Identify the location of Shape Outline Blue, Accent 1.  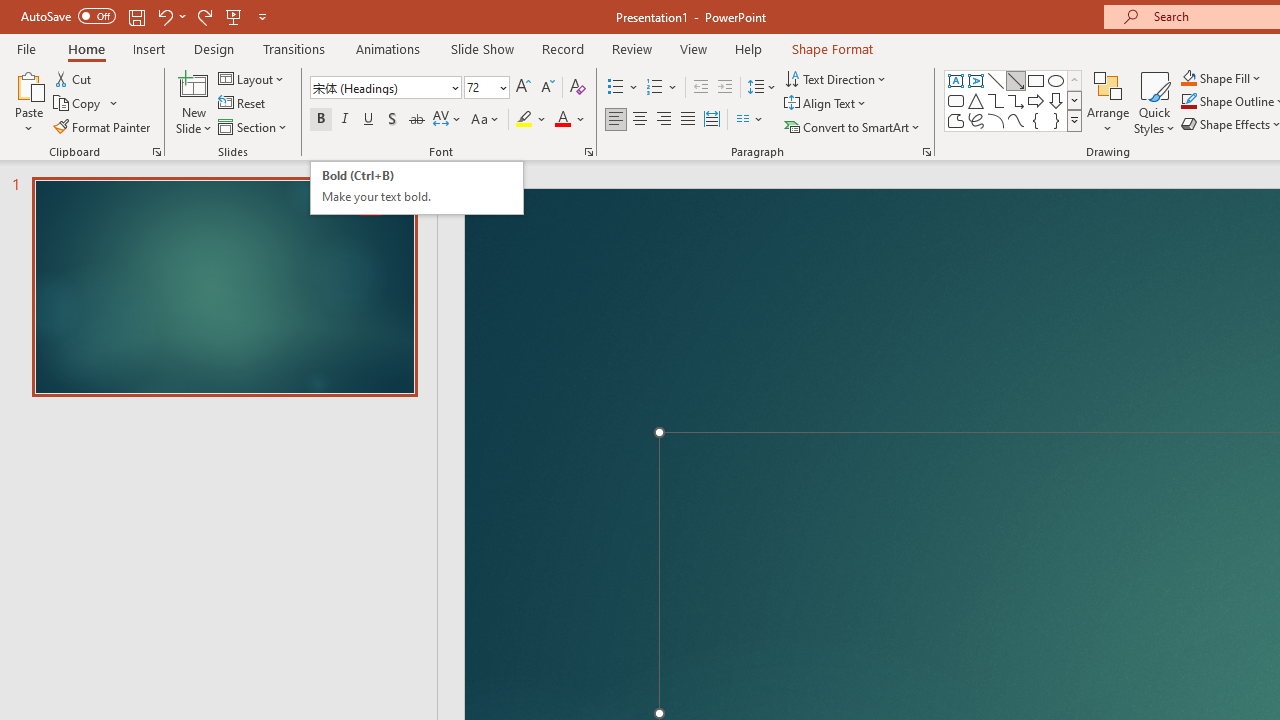
(1188, 102).